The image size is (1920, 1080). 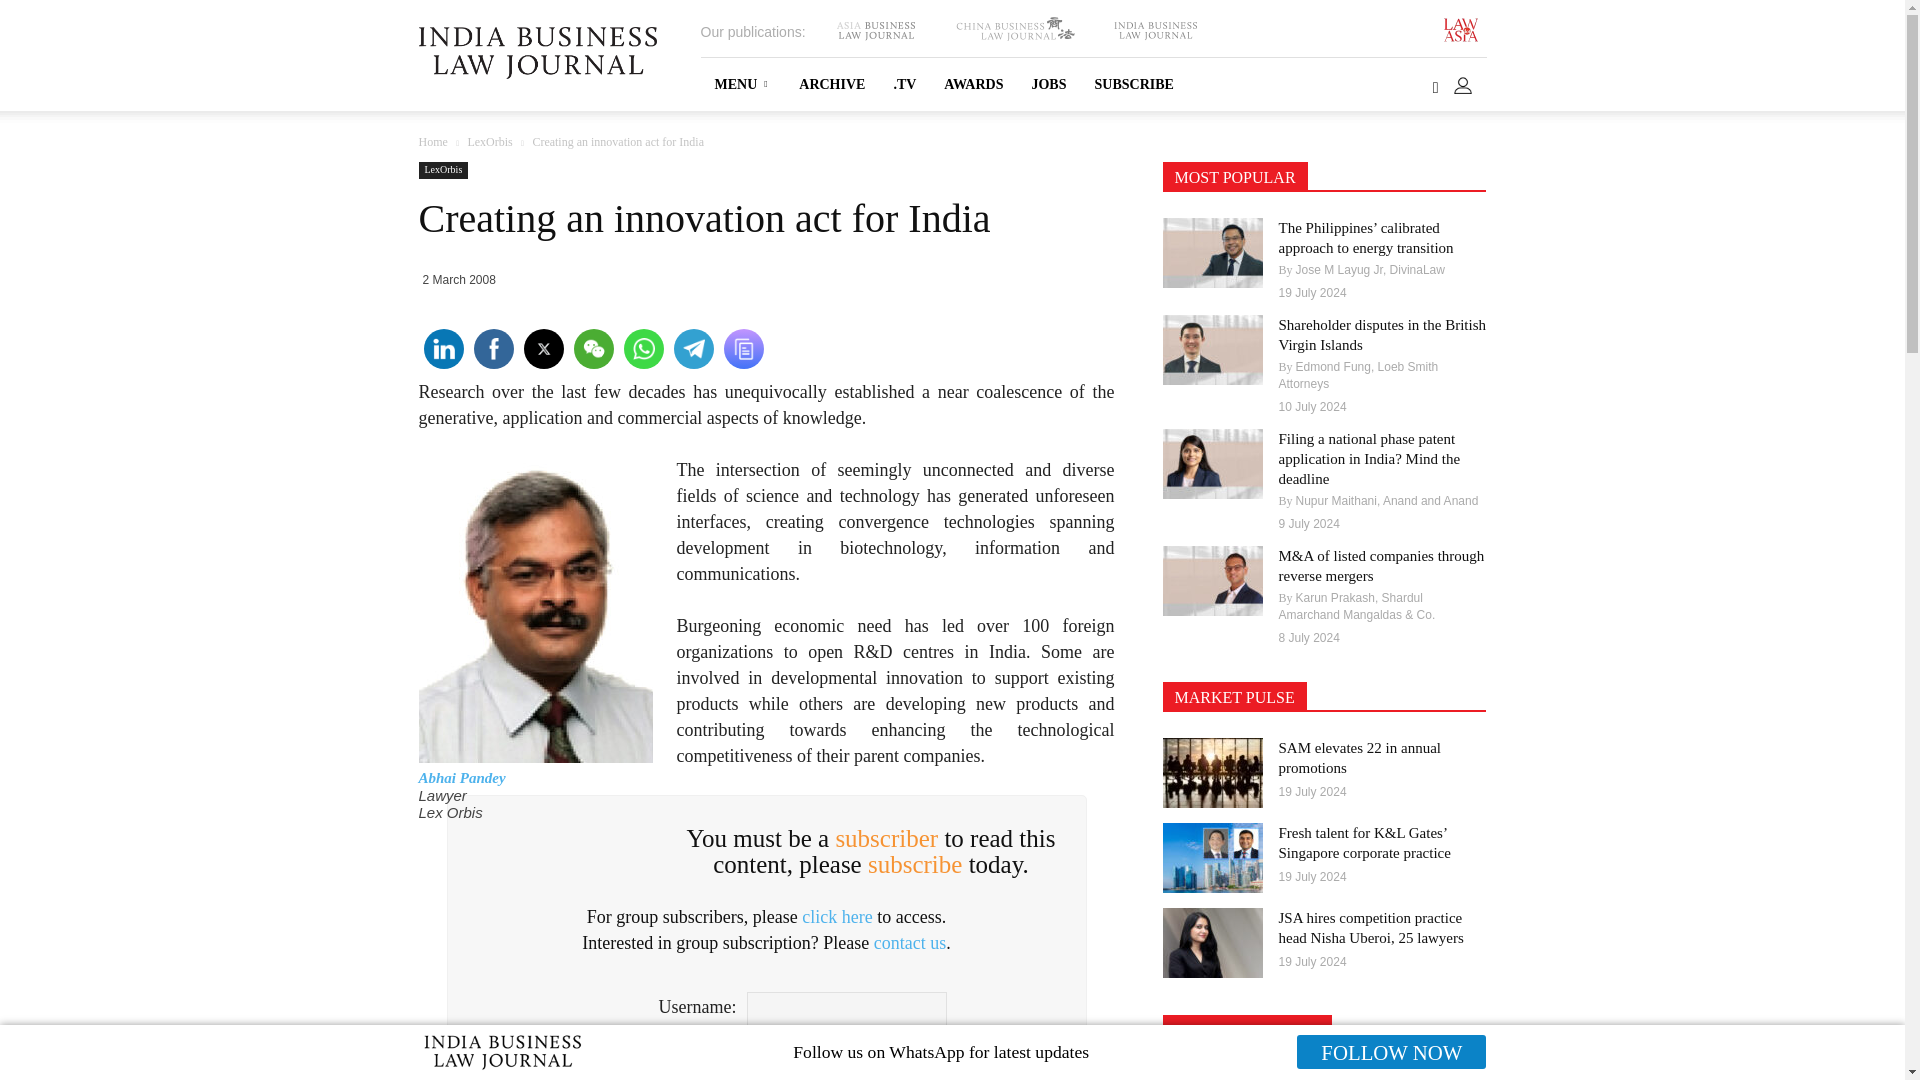 What do you see at coordinates (492, 348) in the screenshot?
I see `Facebook` at bounding box center [492, 348].